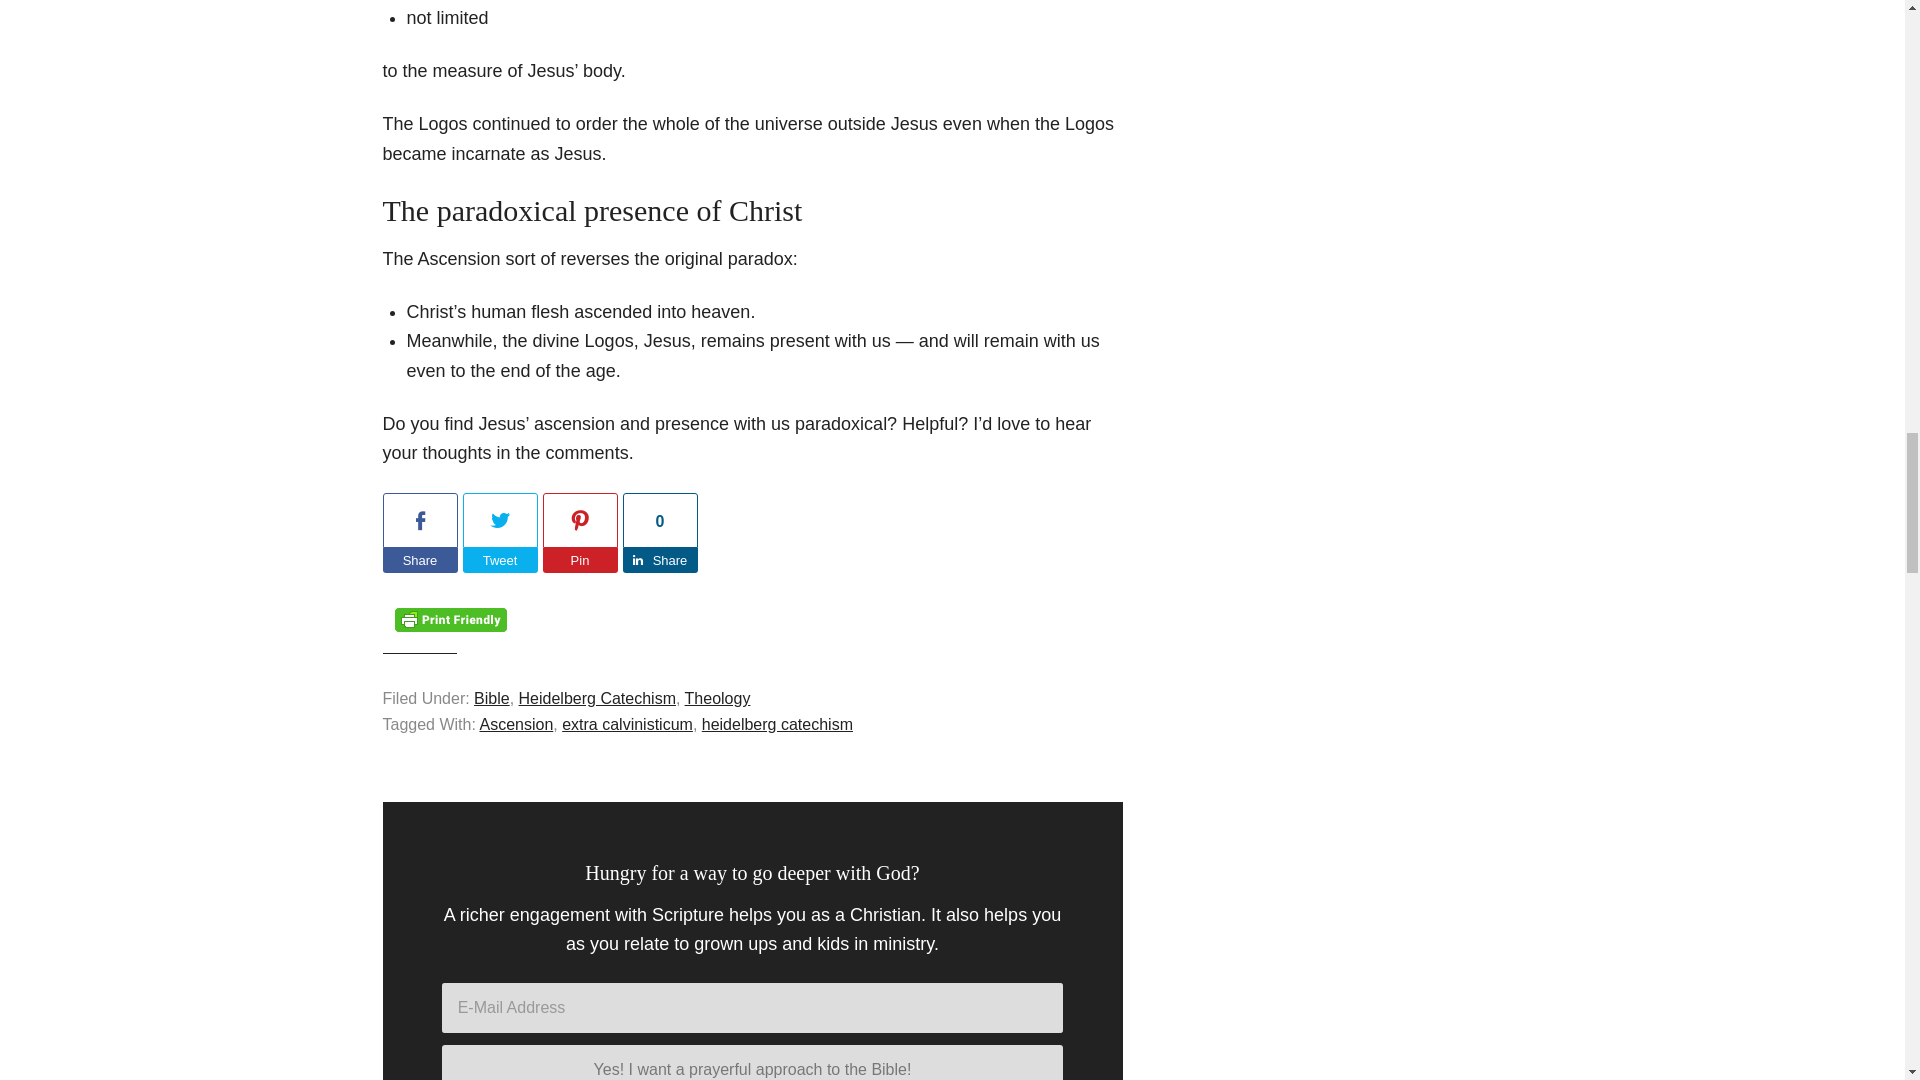  I want to click on Share, so click(659, 560).